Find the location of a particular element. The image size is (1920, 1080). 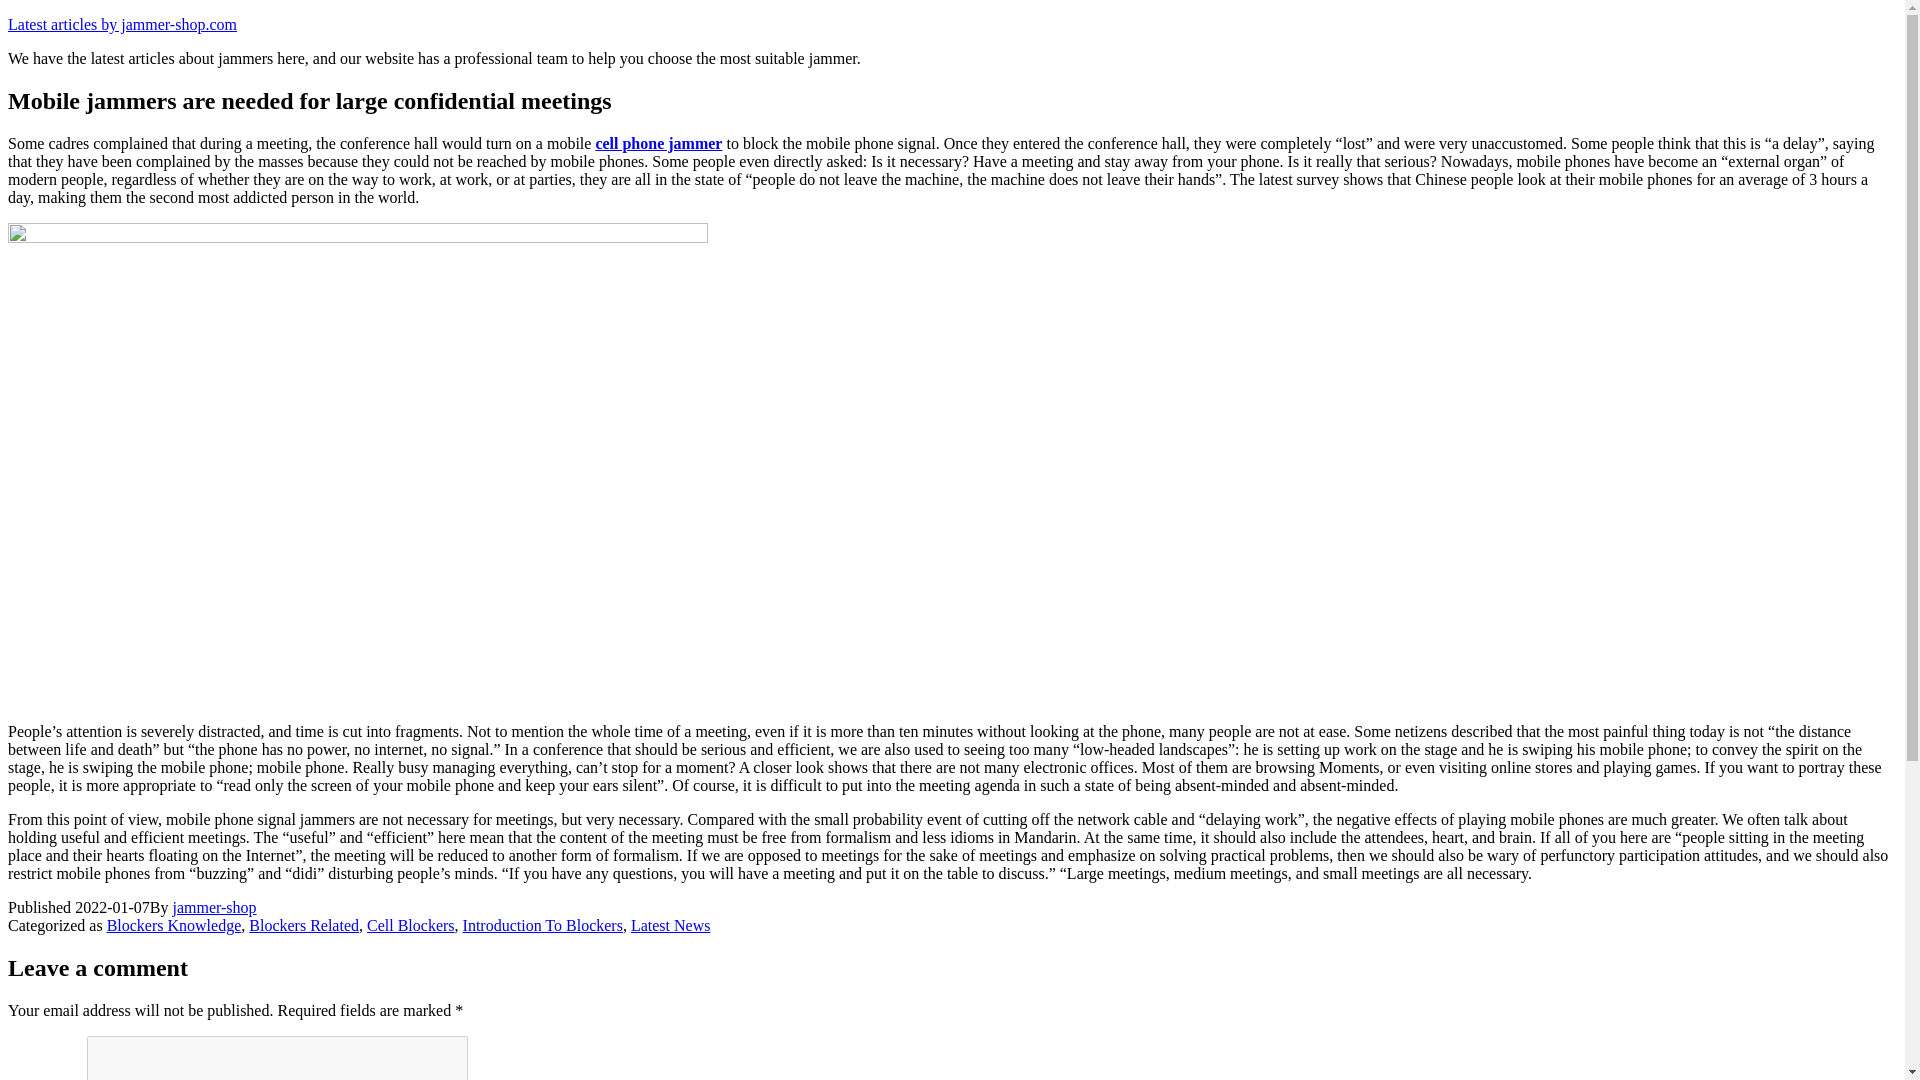

Blockers Knowledge is located at coordinates (174, 925).